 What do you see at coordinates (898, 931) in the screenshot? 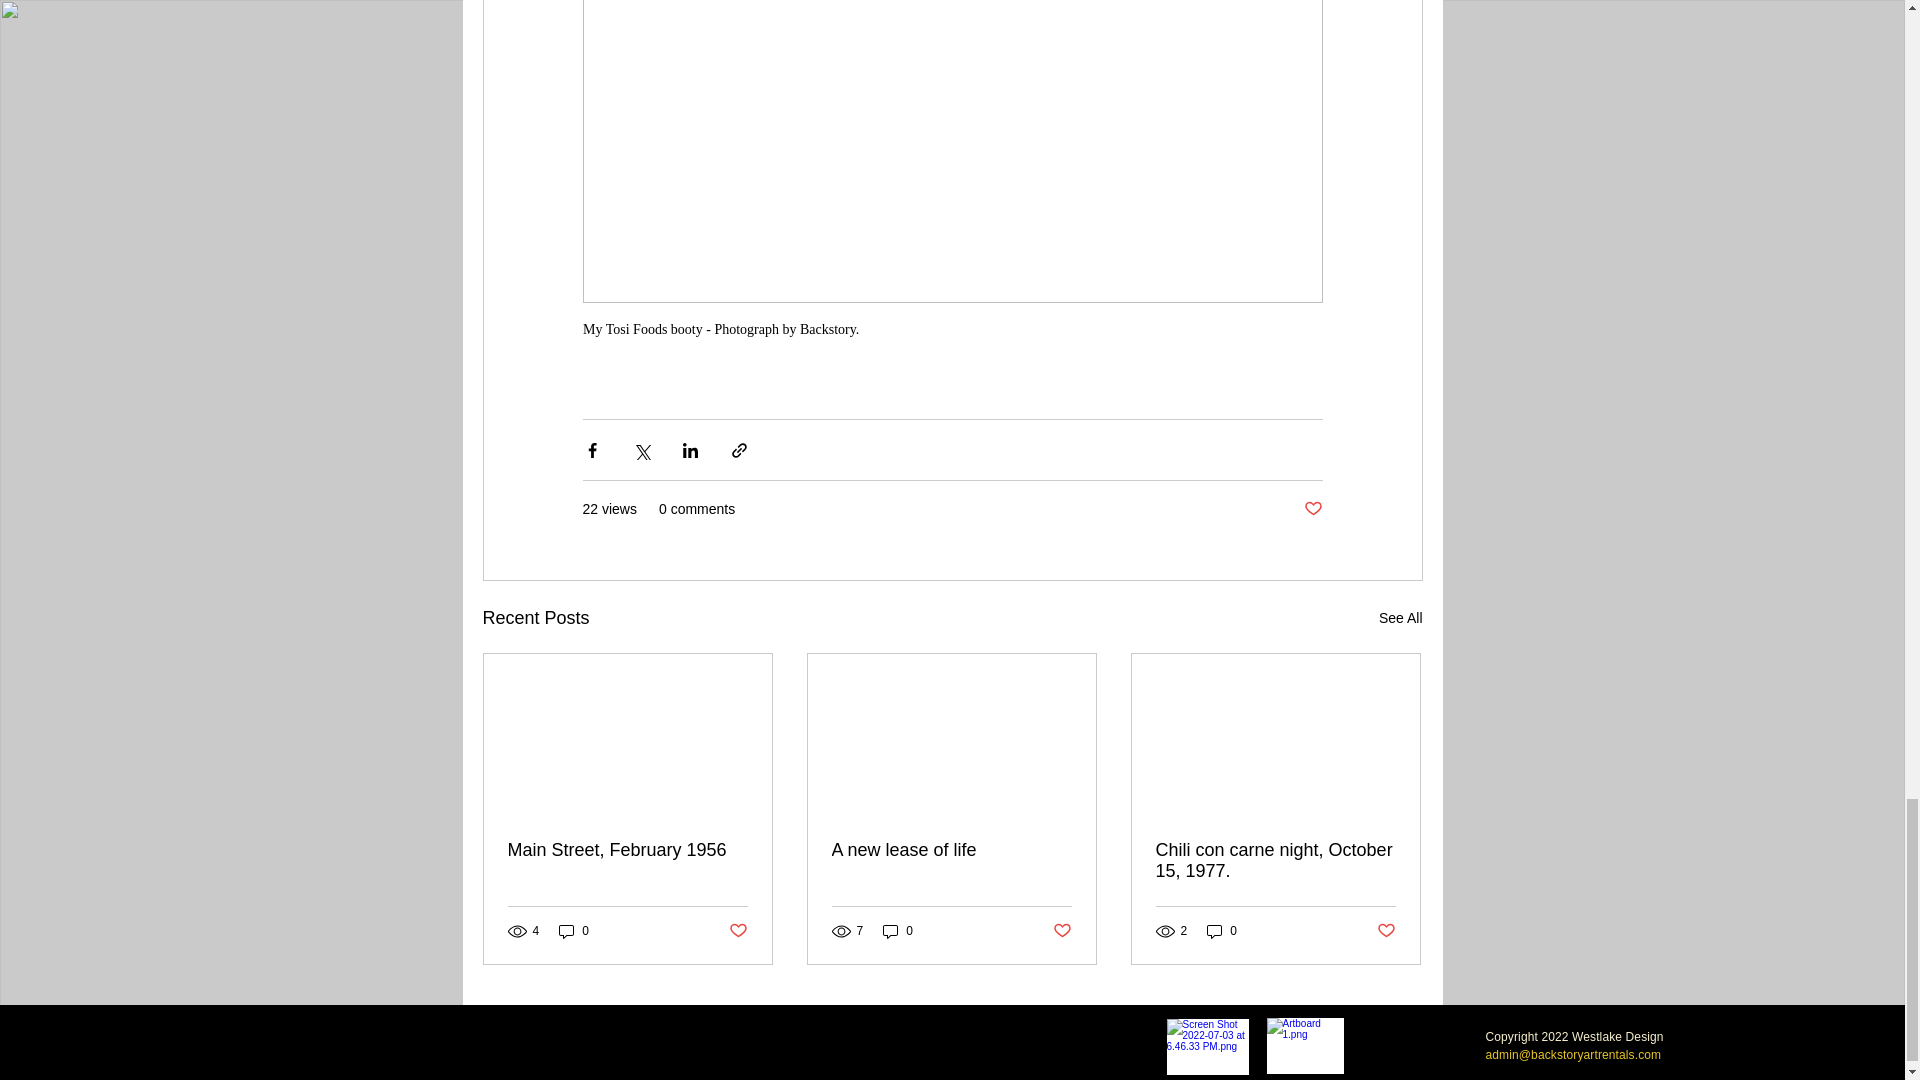
I see `0` at bounding box center [898, 931].